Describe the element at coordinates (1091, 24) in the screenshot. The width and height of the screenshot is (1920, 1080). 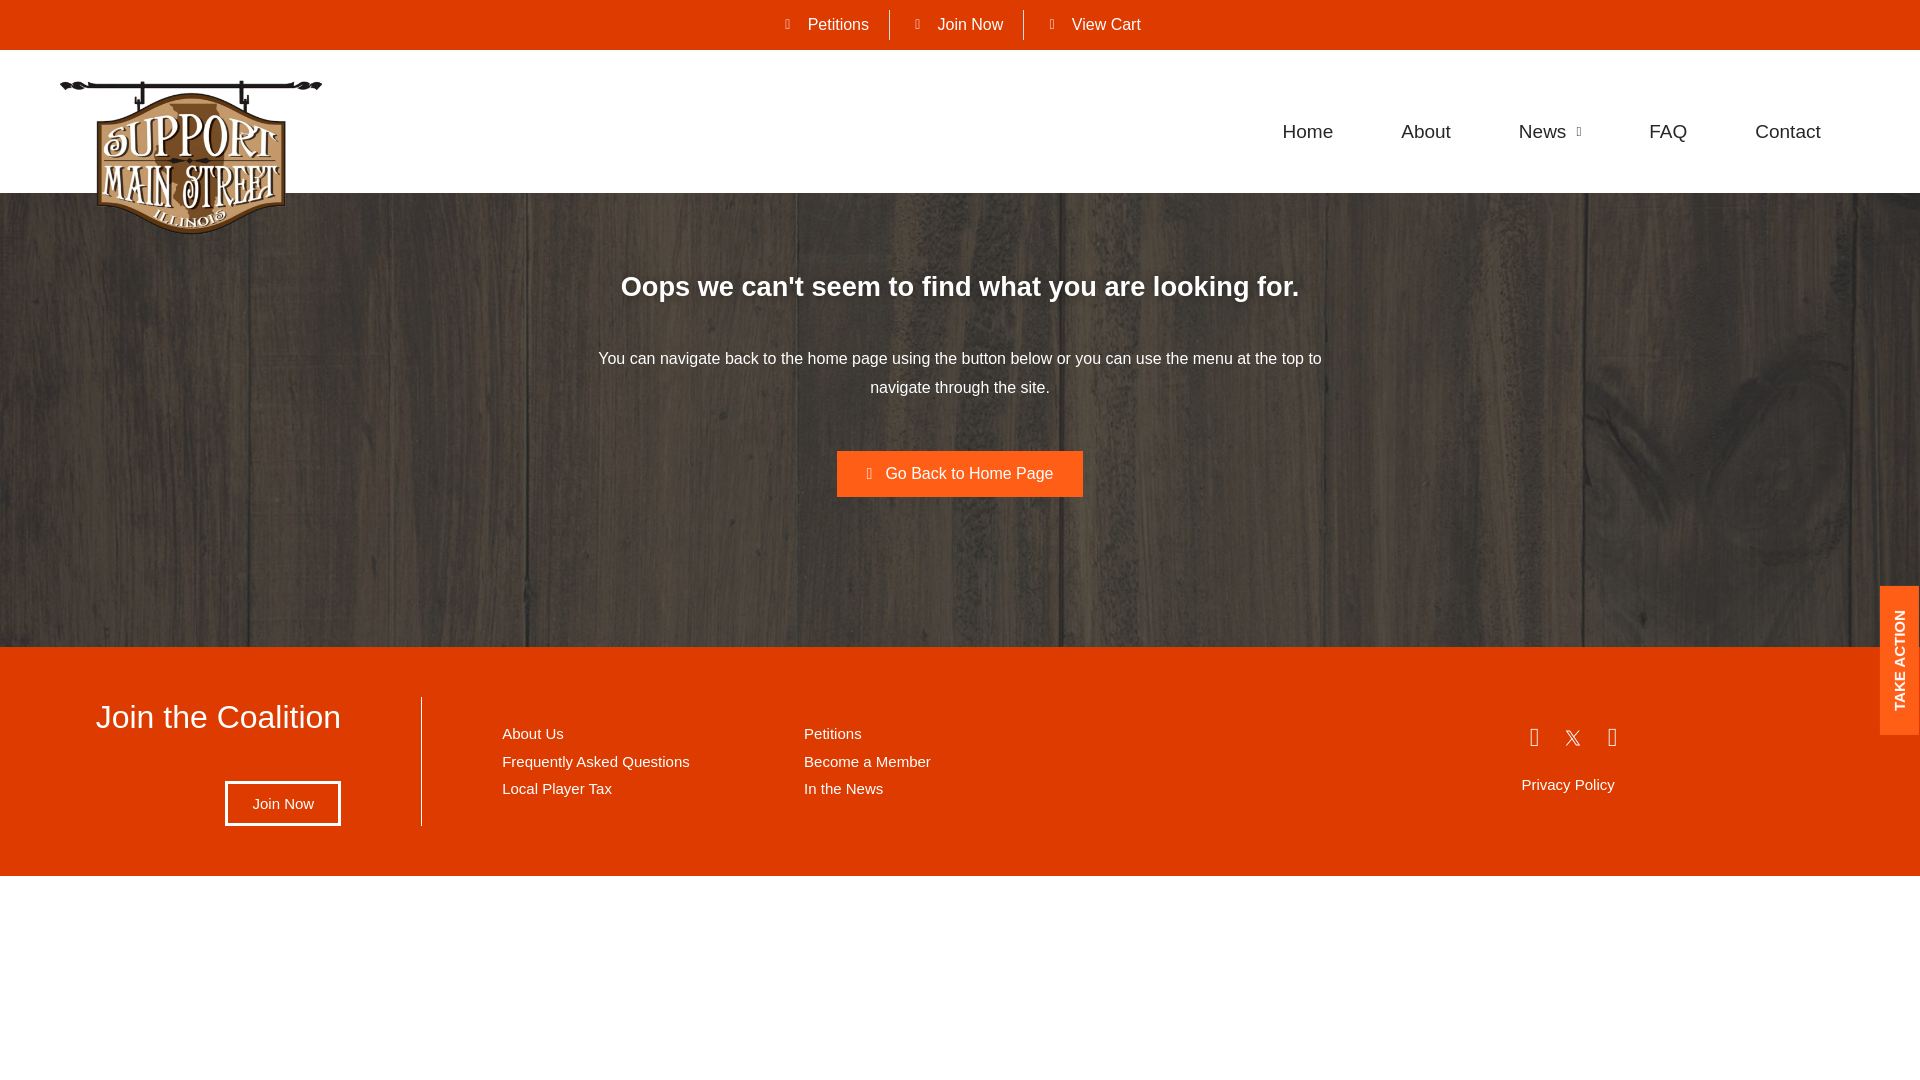
I see `View Cart` at that location.